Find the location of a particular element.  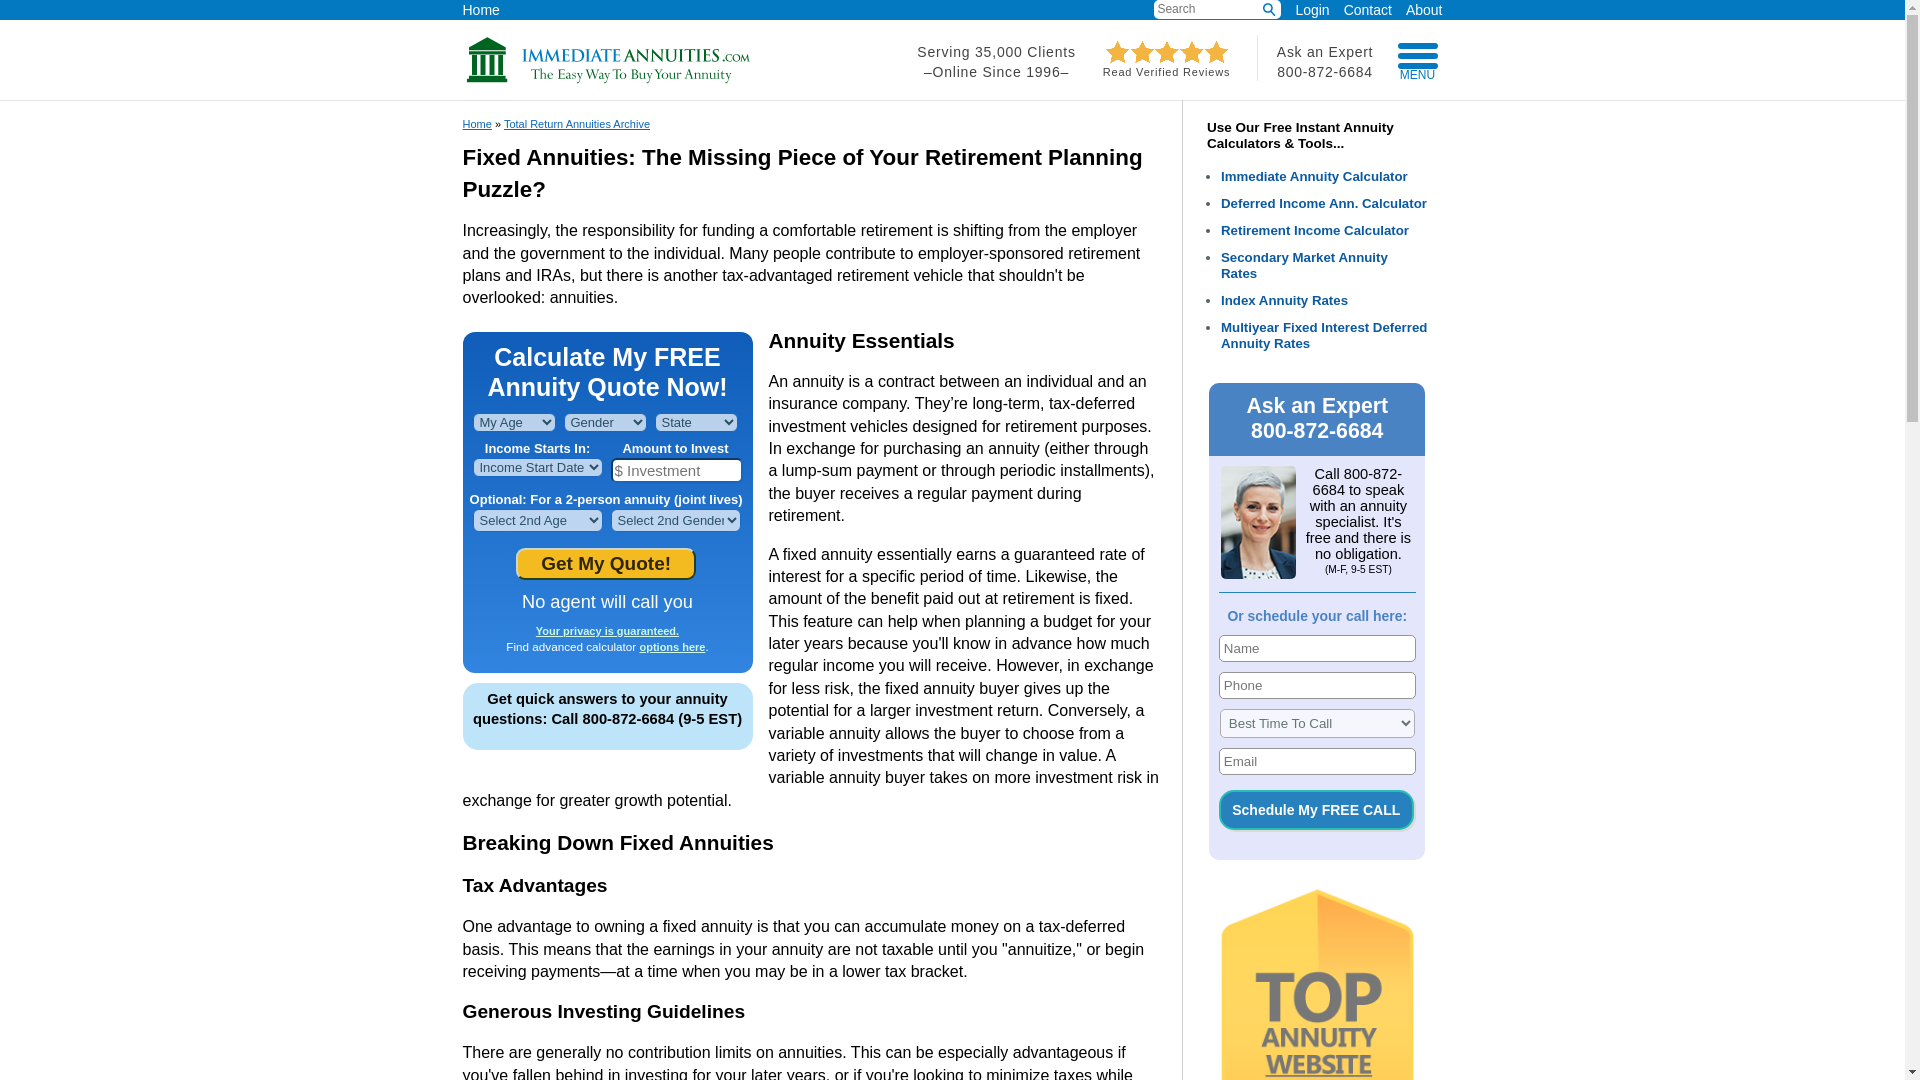

Login is located at coordinates (1311, 10).